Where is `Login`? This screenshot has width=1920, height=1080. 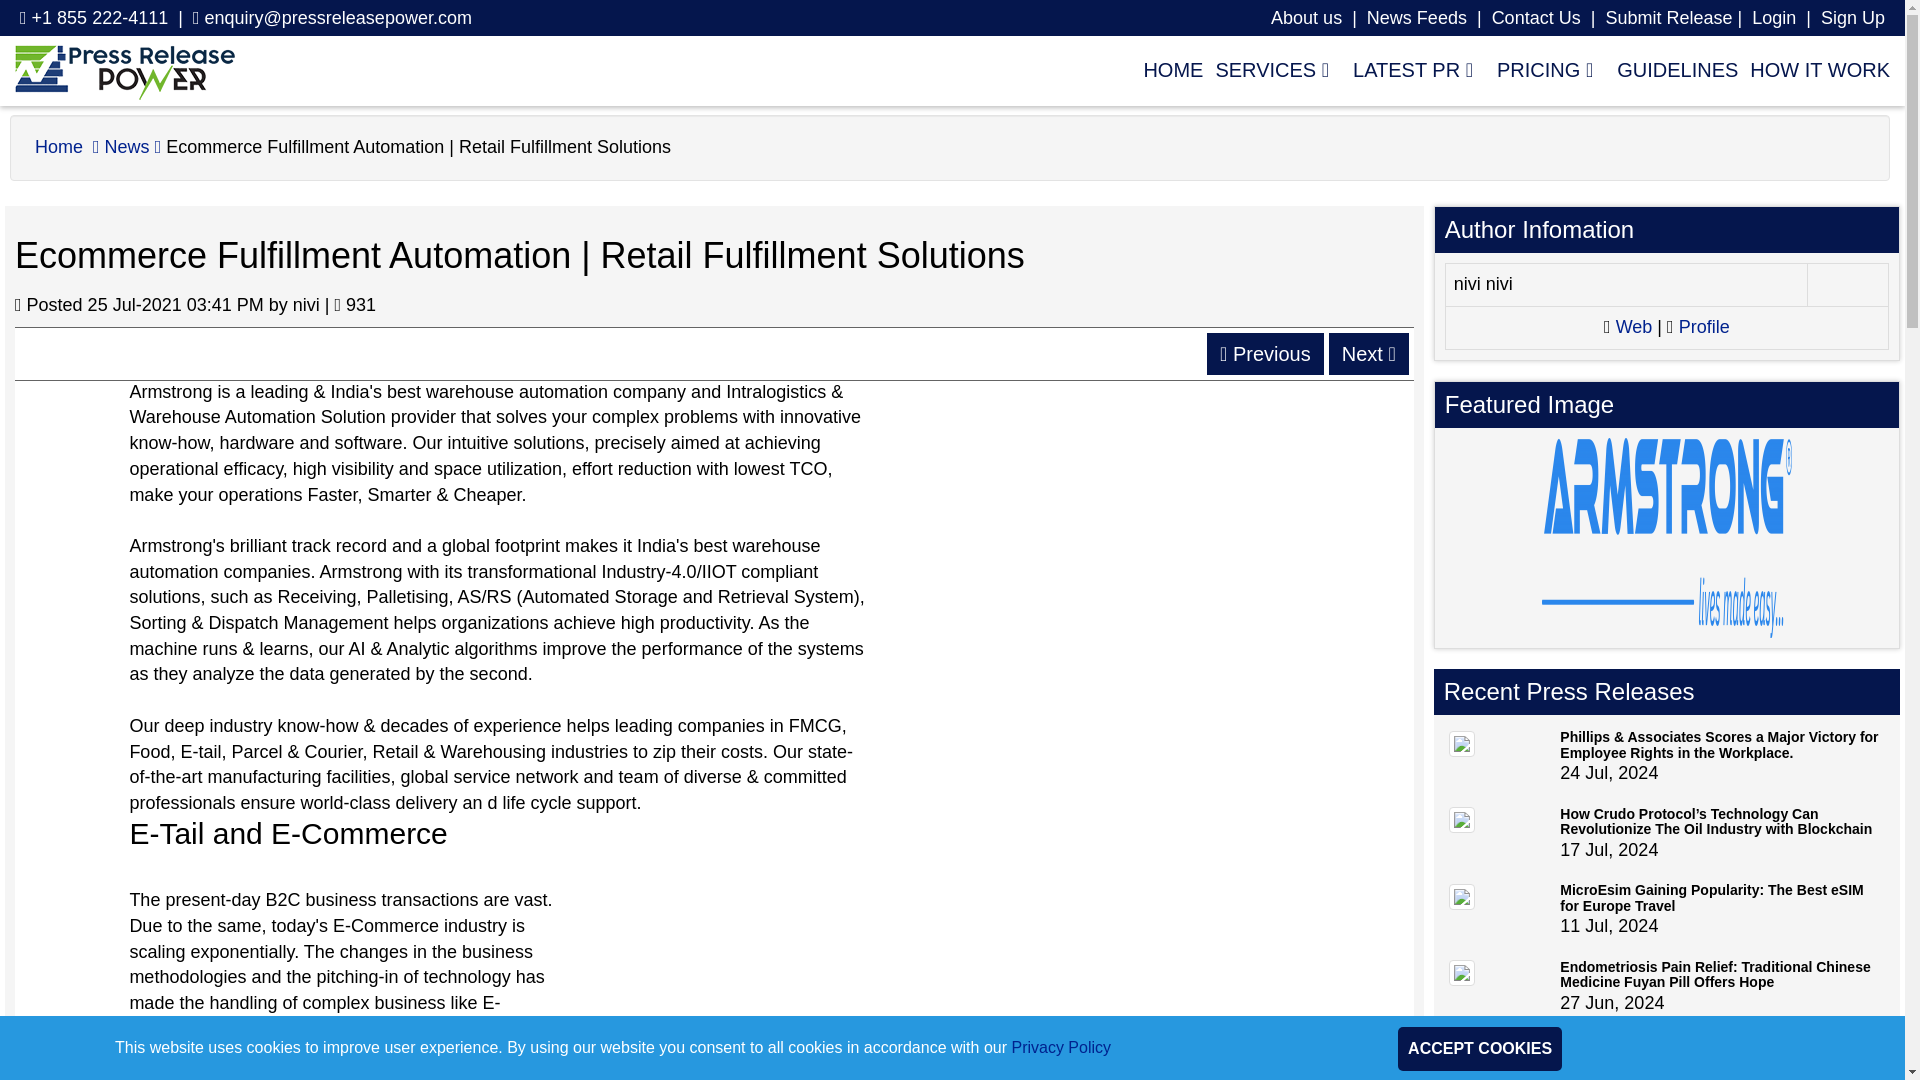 Login is located at coordinates (1852, 18).